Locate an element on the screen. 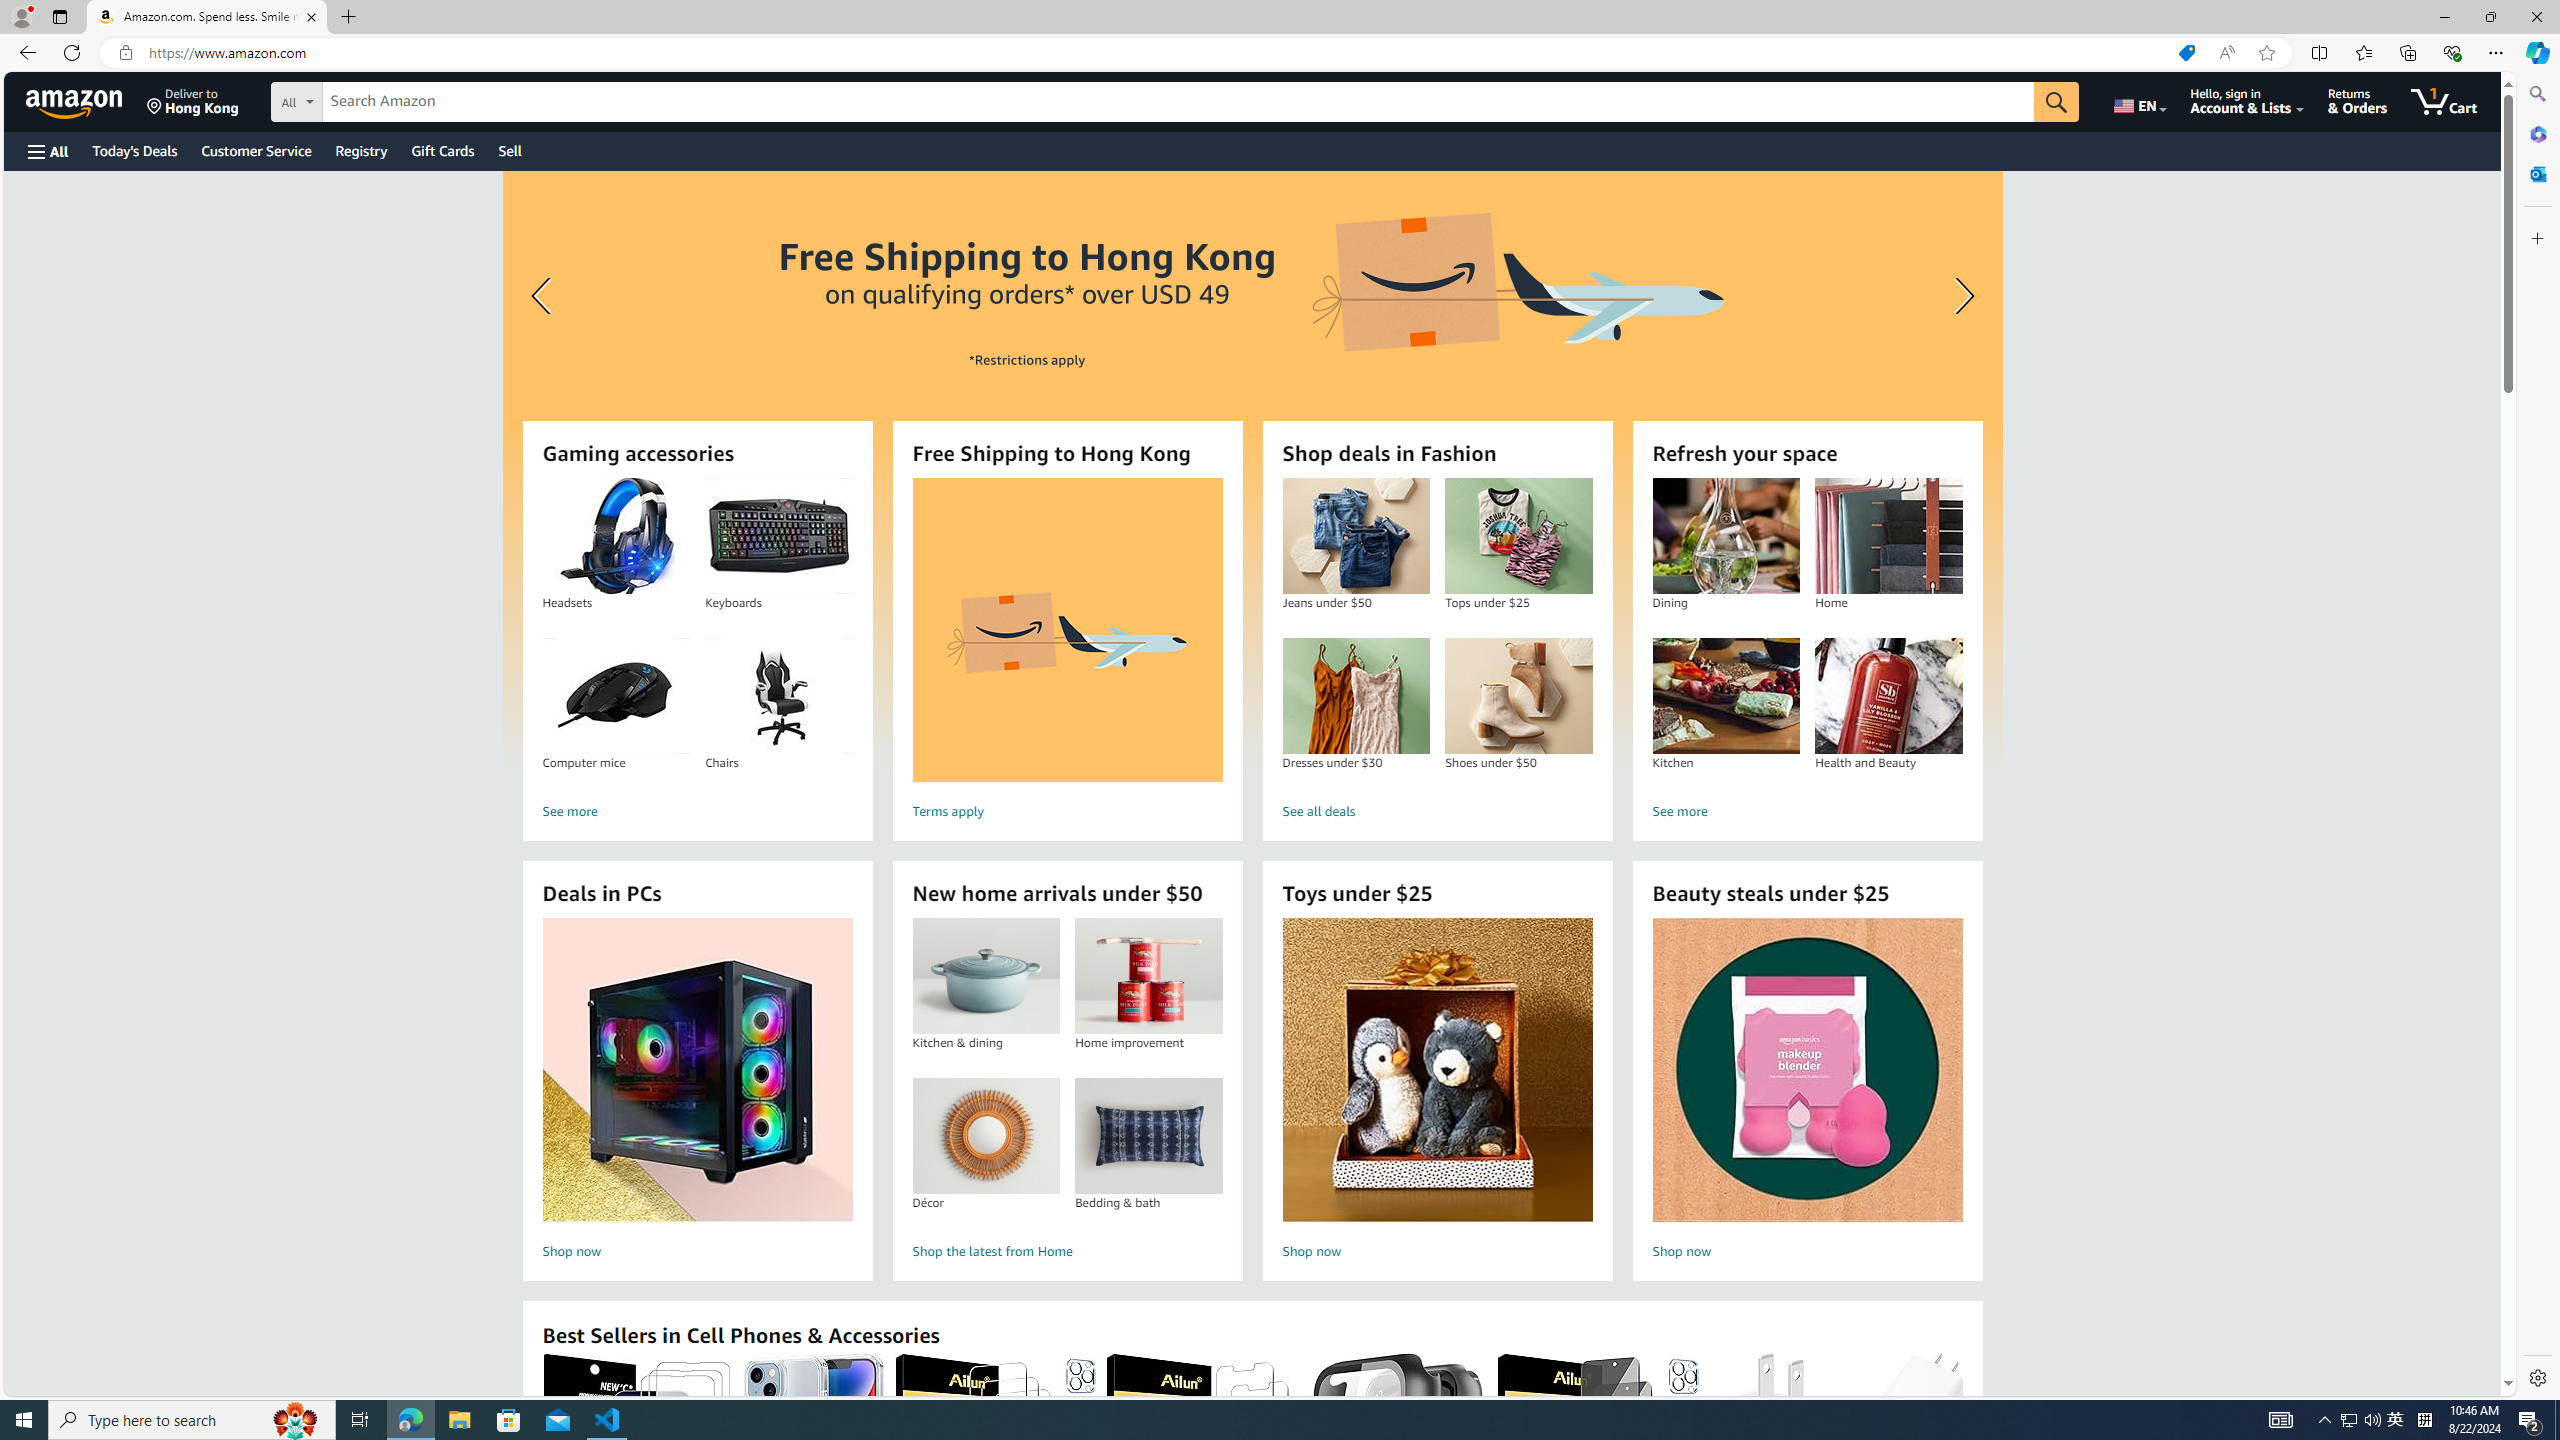 This screenshot has height=1440, width=2560. Bedding & bath is located at coordinates (1149, 1136).